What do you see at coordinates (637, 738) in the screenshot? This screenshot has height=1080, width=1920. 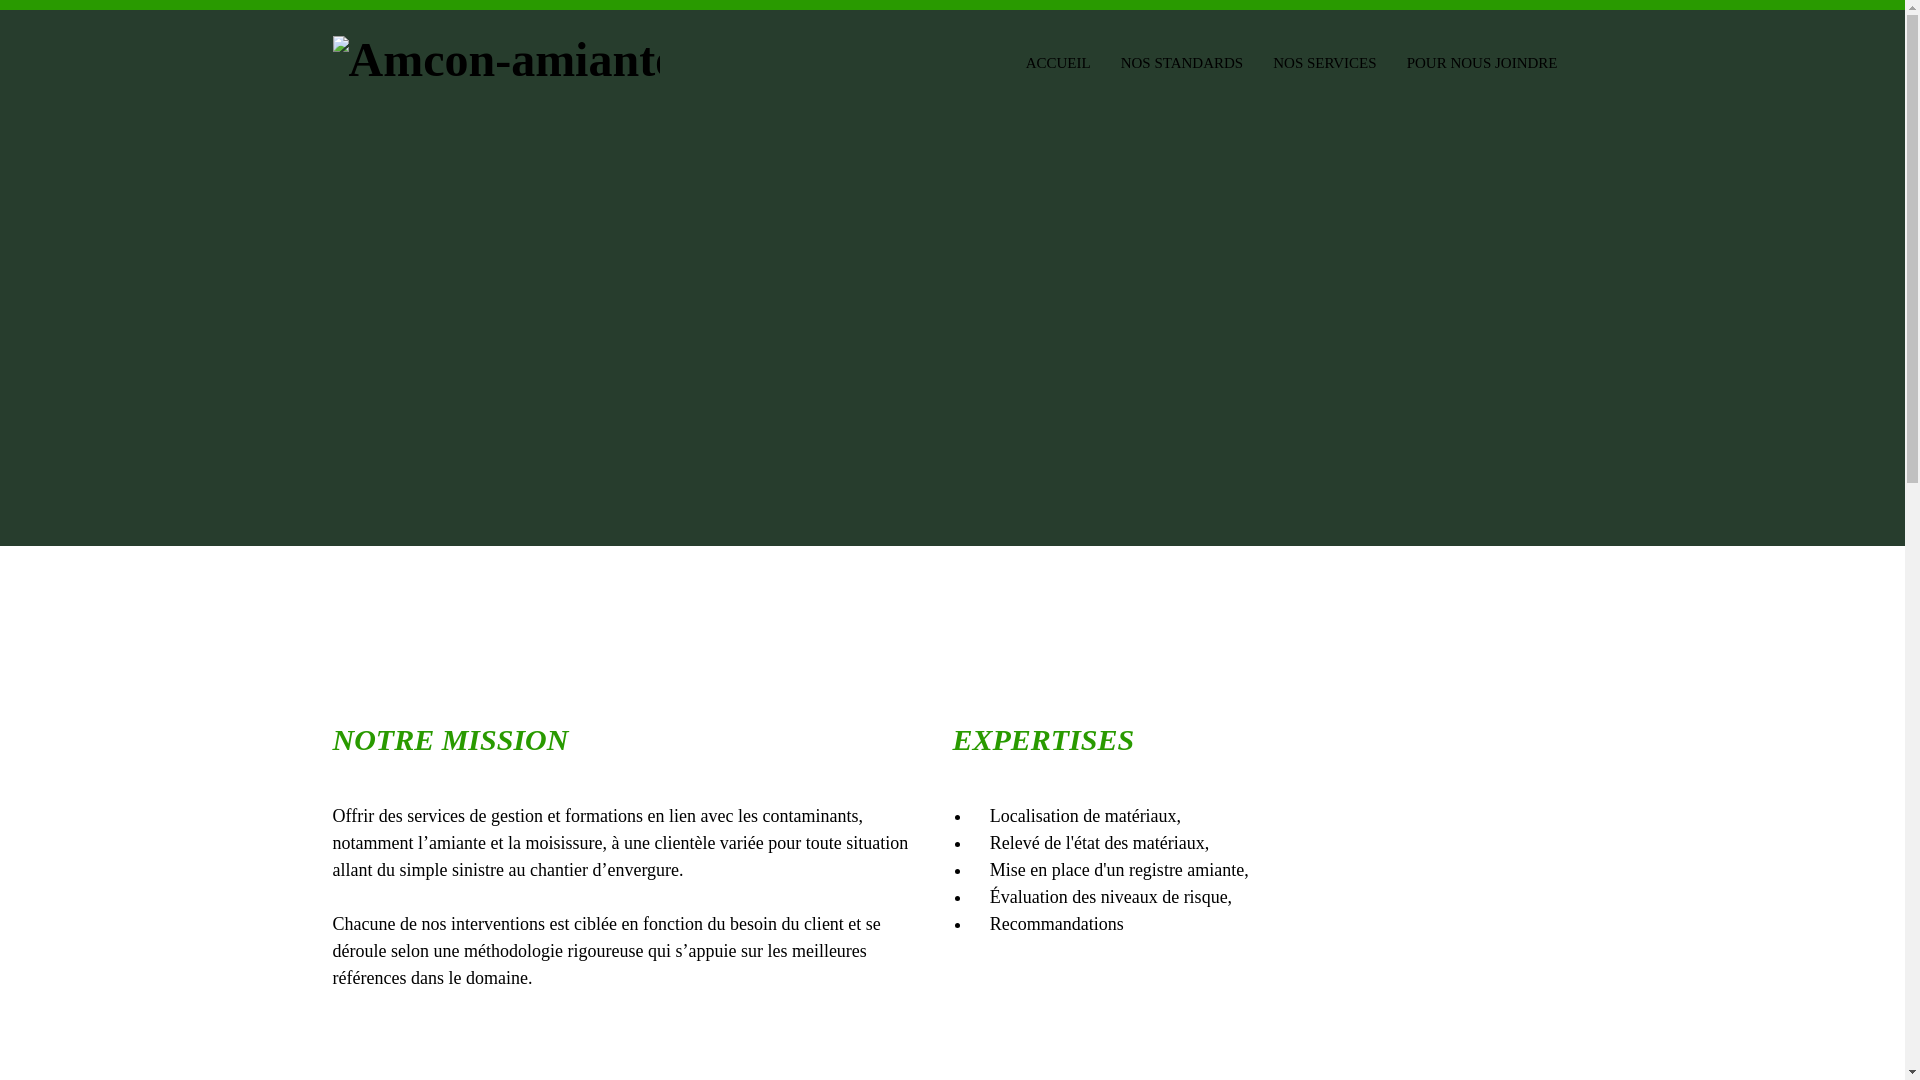 I see `NOTRE MISSION` at bounding box center [637, 738].